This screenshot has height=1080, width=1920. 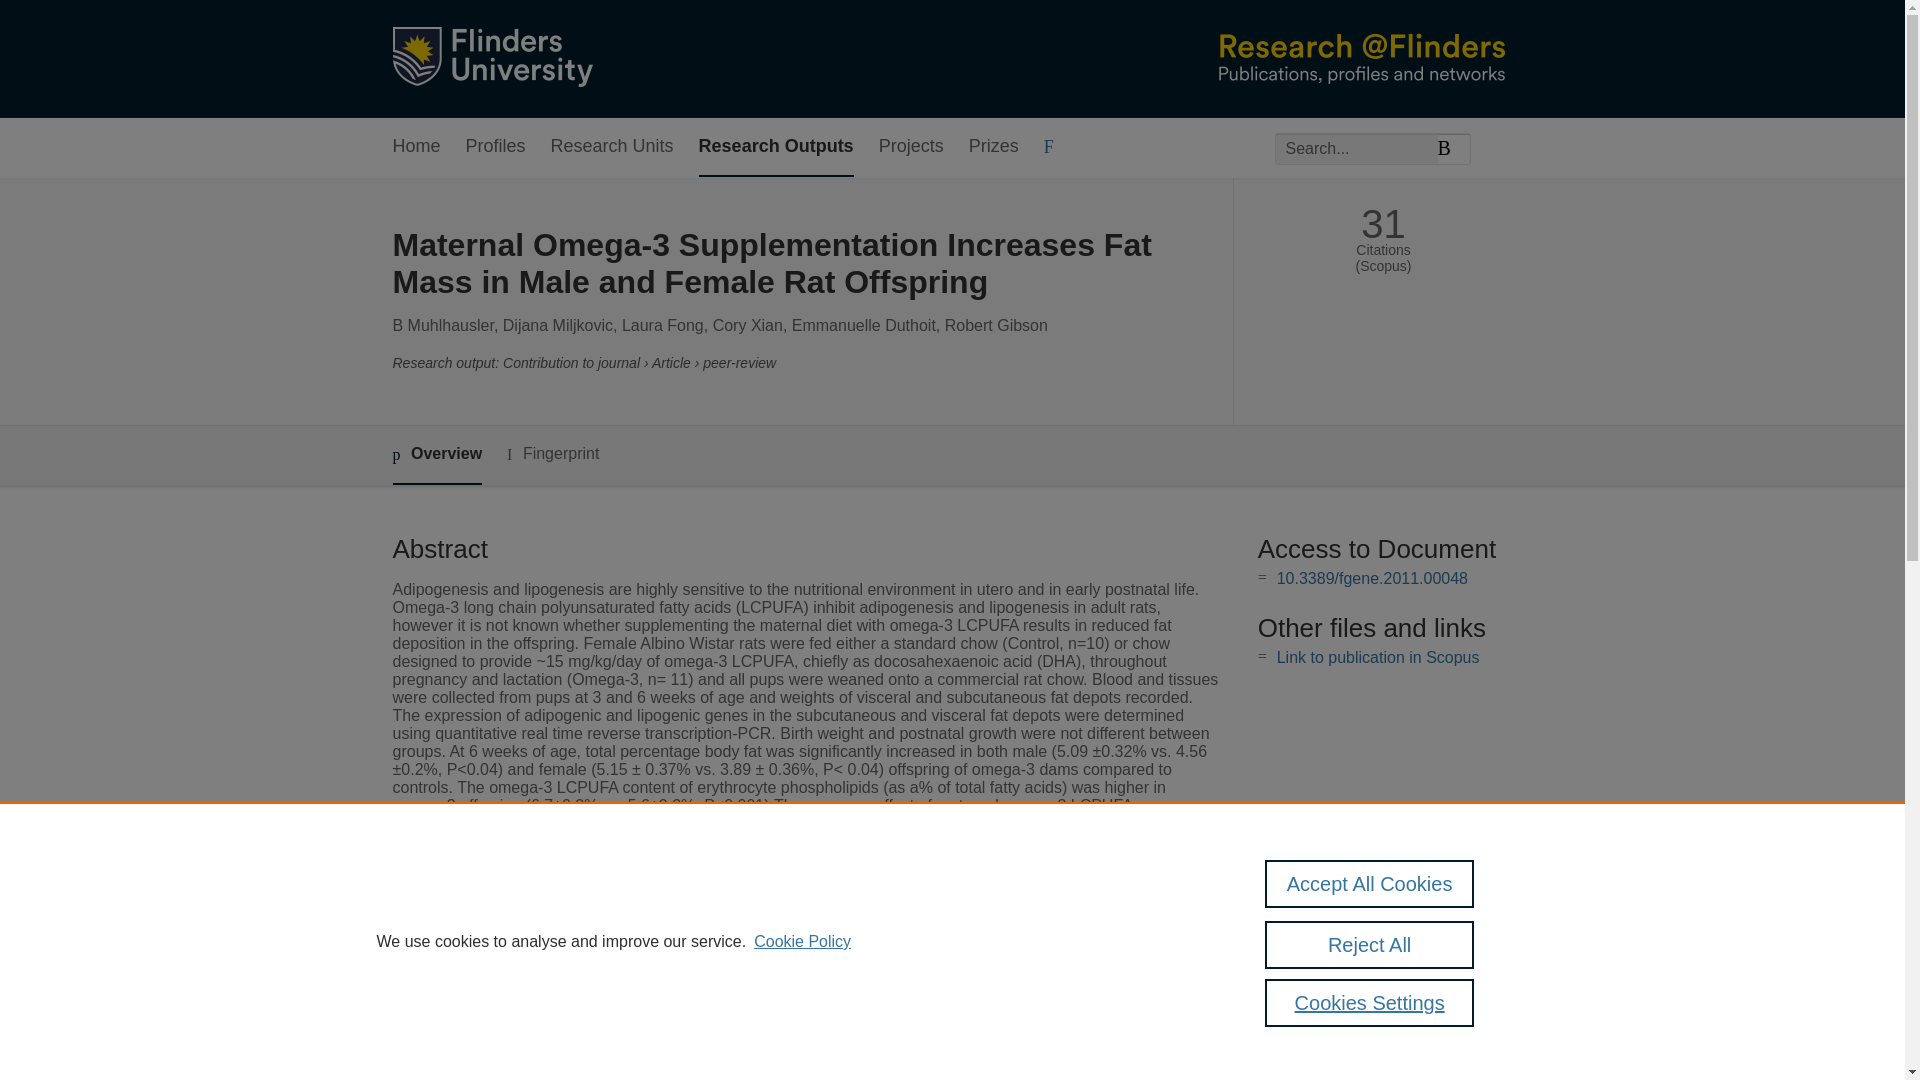 What do you see at coordinates (612, 147) in the screenshot?
I see `Research Units` at bounding box center [612, 147].